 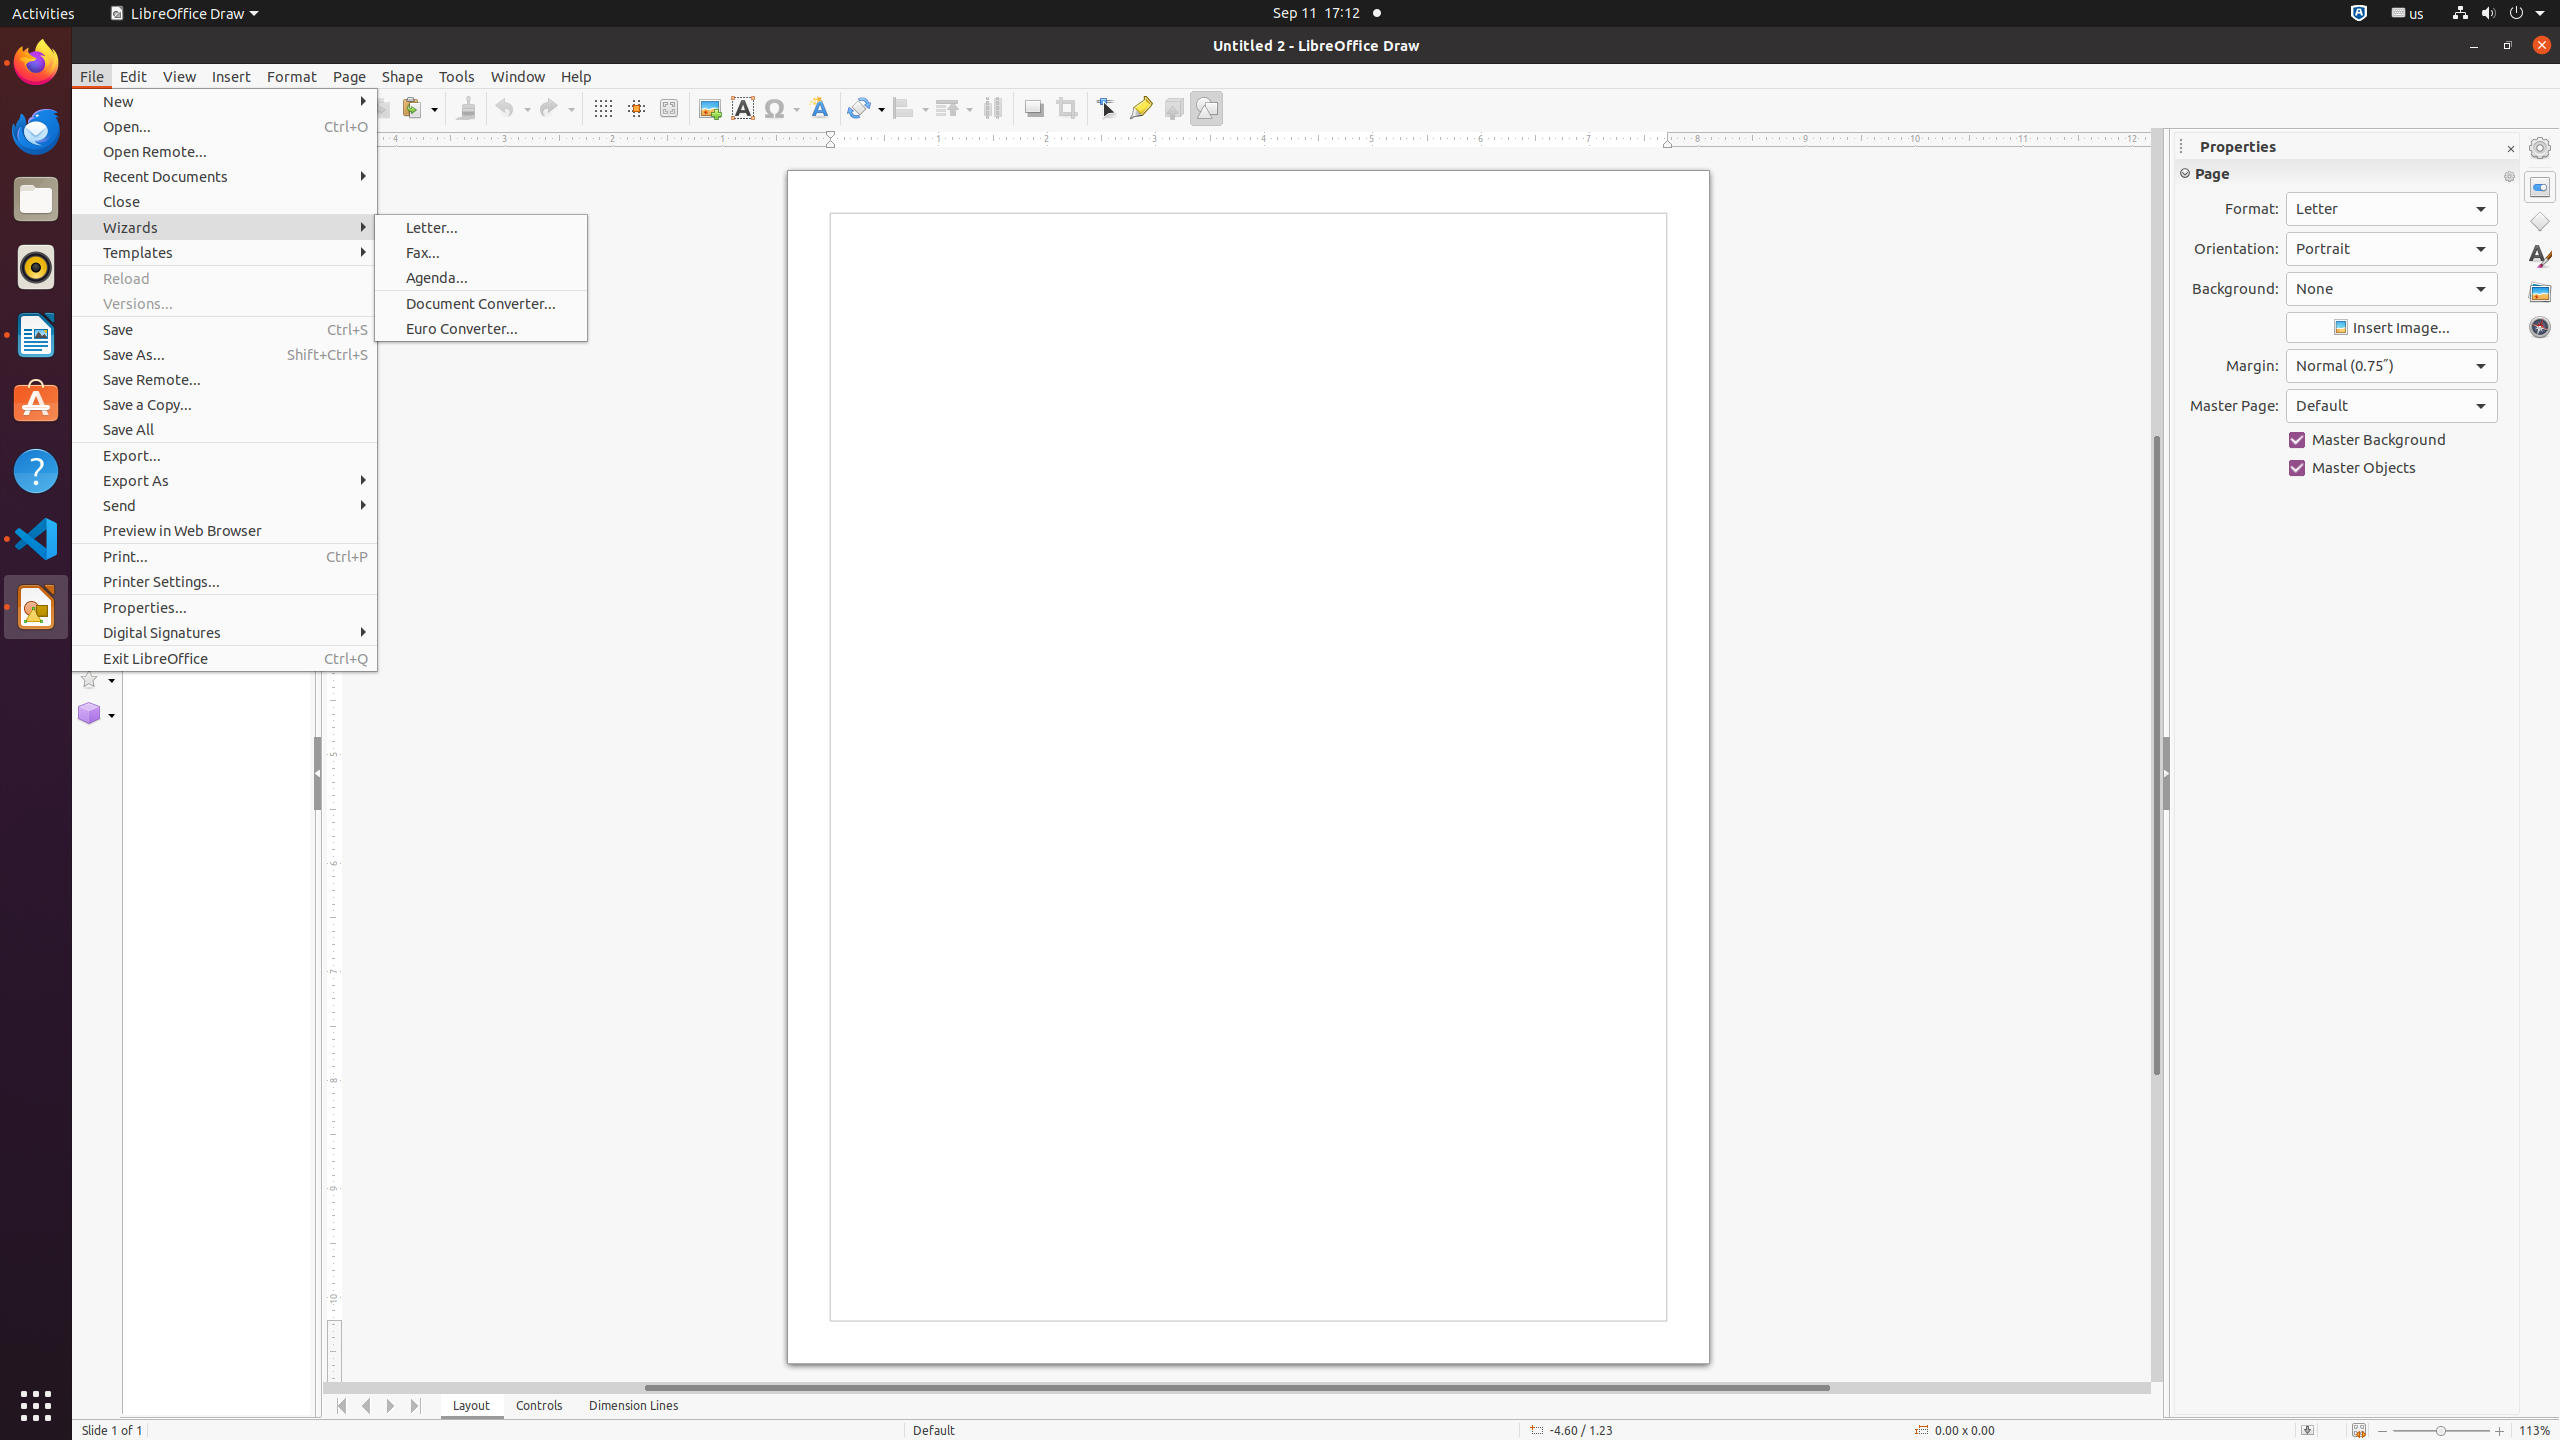 I want to click on Edit Points, so click(x=1108, y=108).